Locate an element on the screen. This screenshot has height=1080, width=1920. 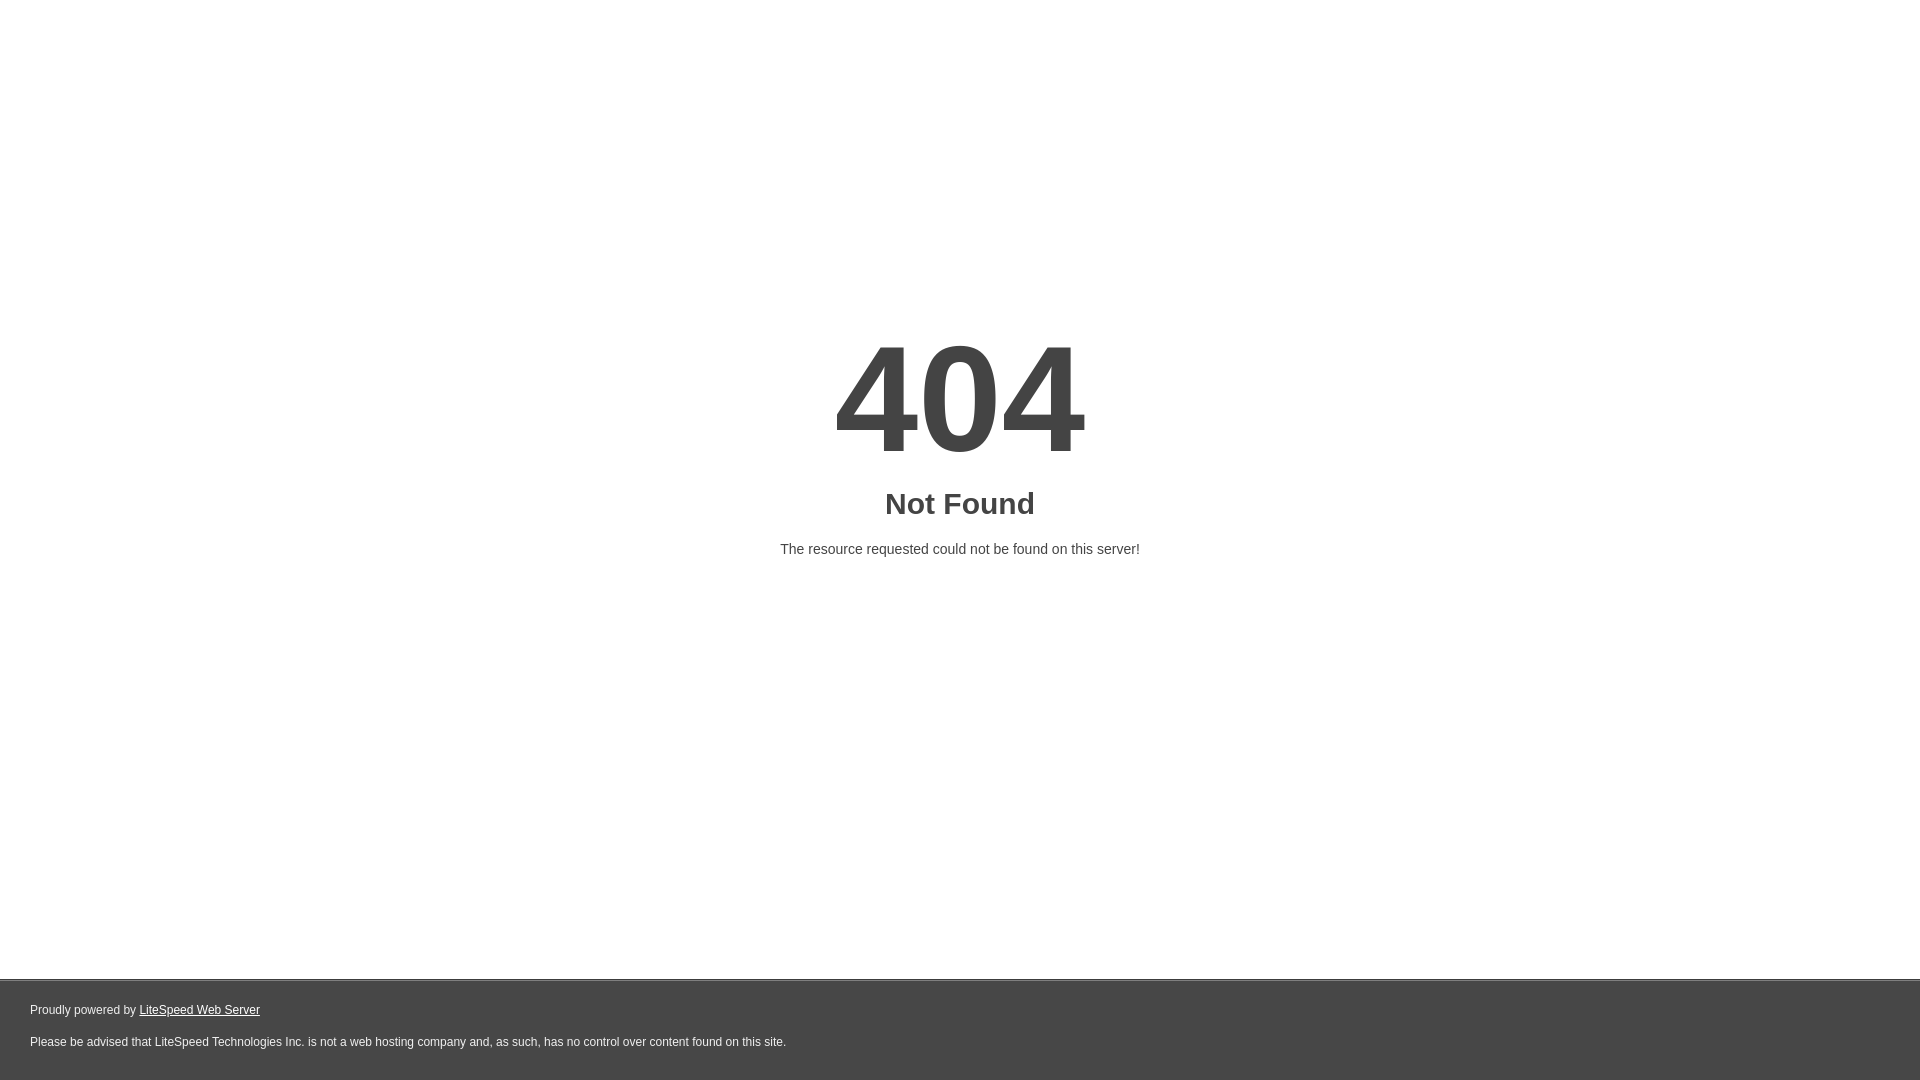
LiteSpeed Web Server is located at coordinates (200, 1010).